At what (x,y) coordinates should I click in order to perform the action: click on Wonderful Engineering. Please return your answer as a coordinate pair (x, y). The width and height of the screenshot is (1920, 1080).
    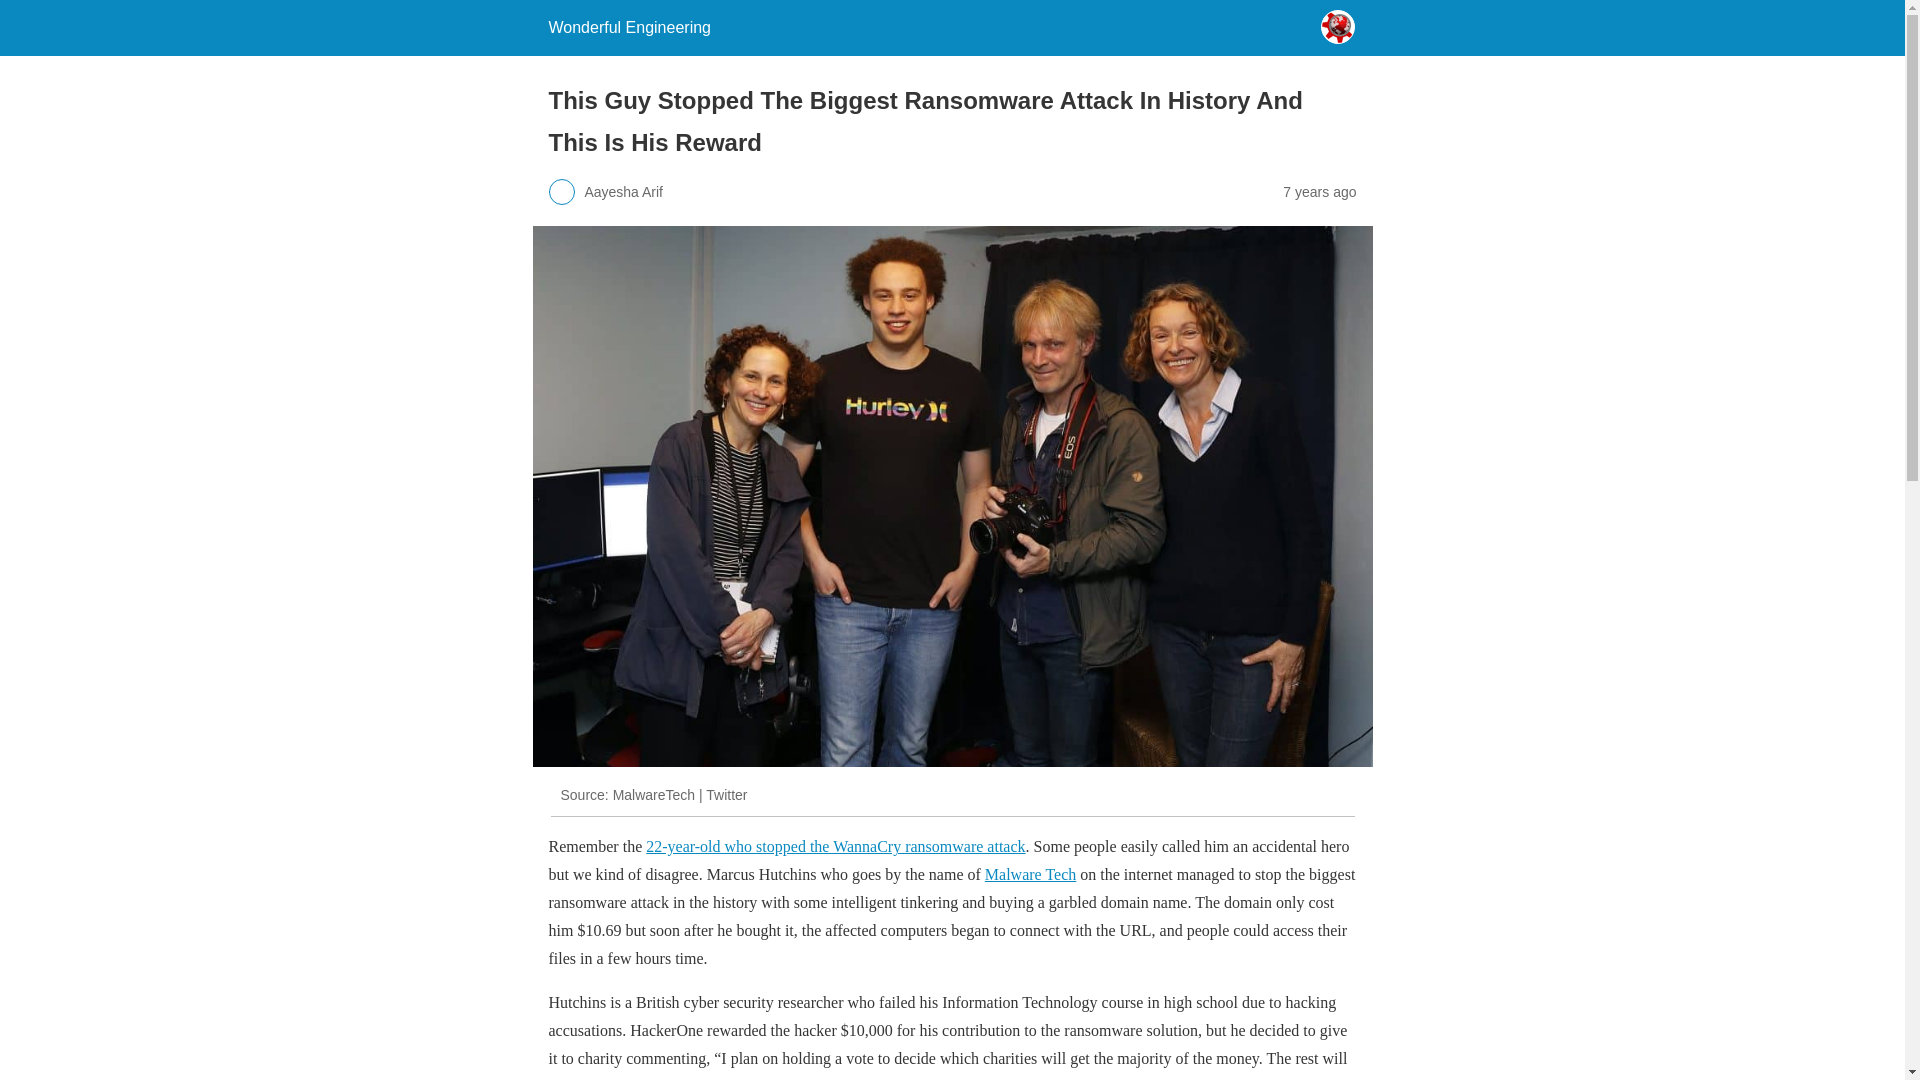
    Looking at the image, I should click on (628, 27).